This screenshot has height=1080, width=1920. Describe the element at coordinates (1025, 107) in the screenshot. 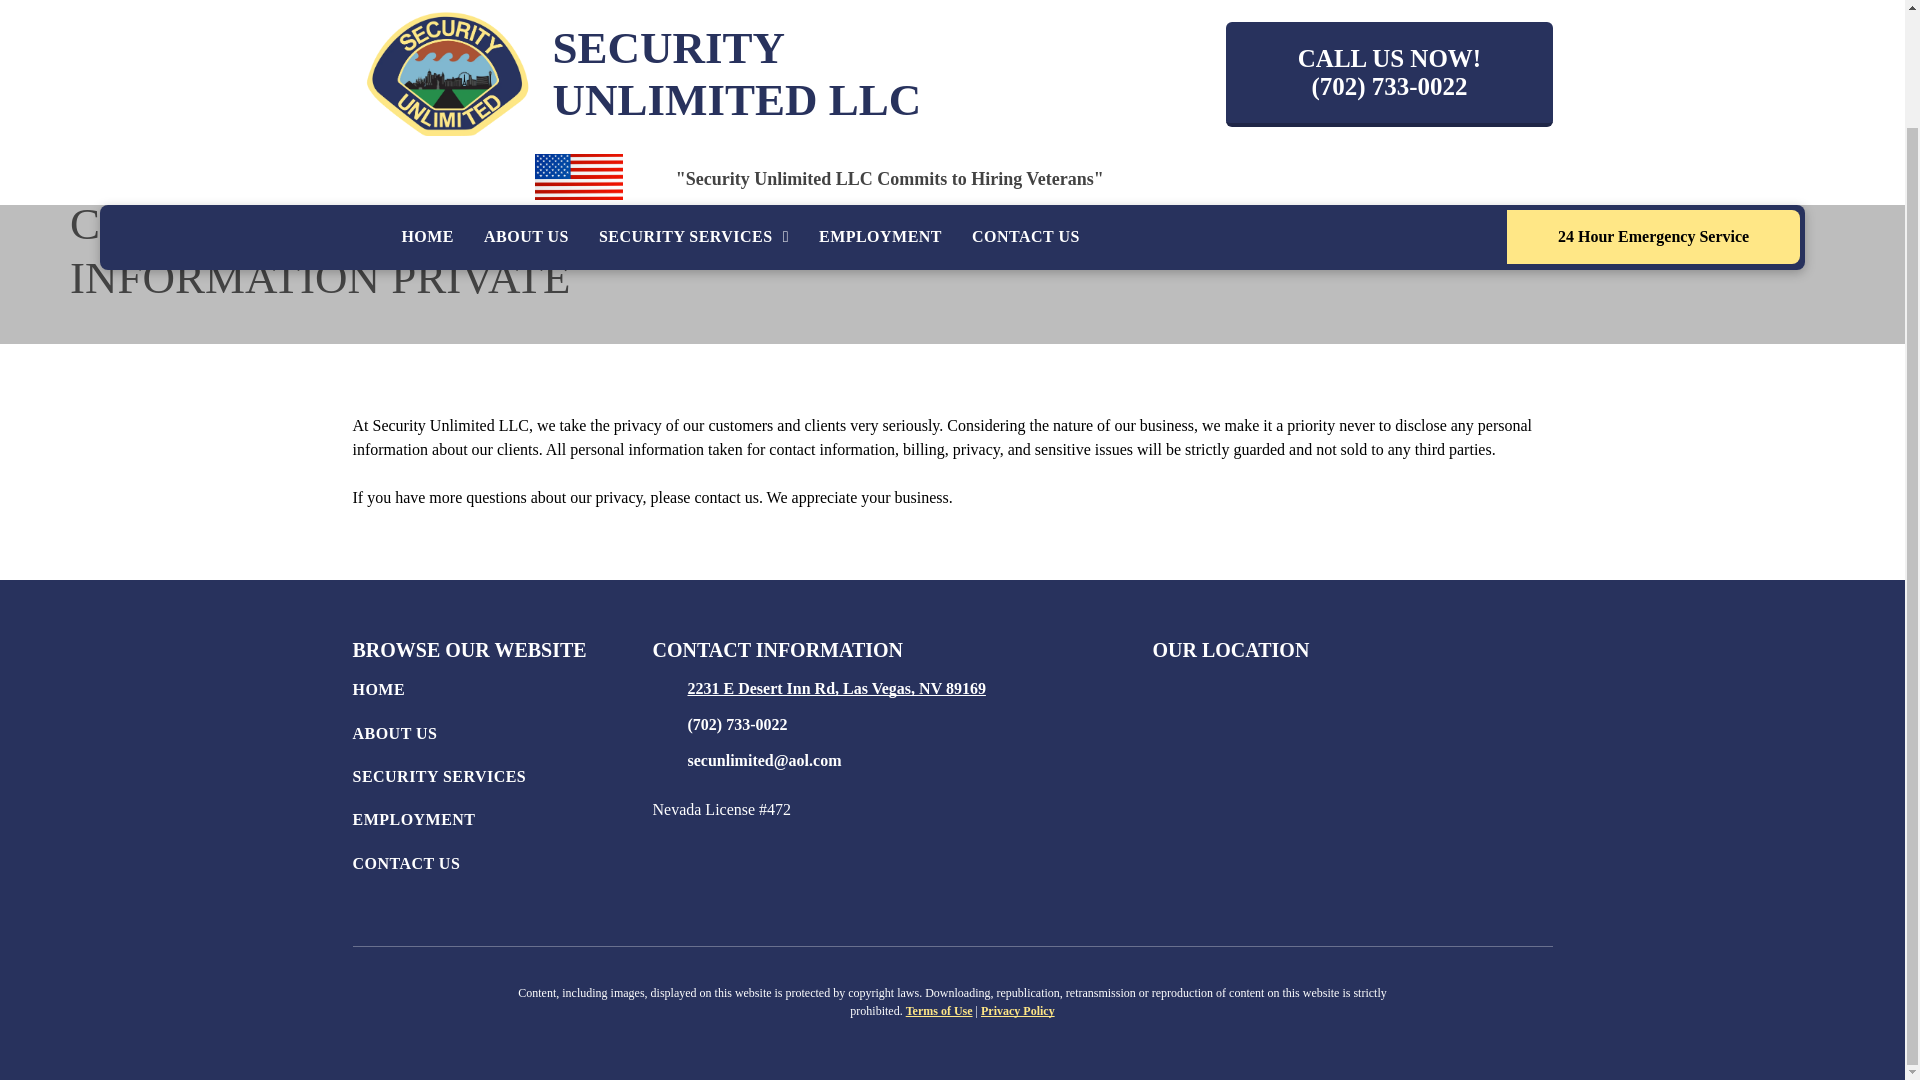

I see `CONTACT US` at that location.